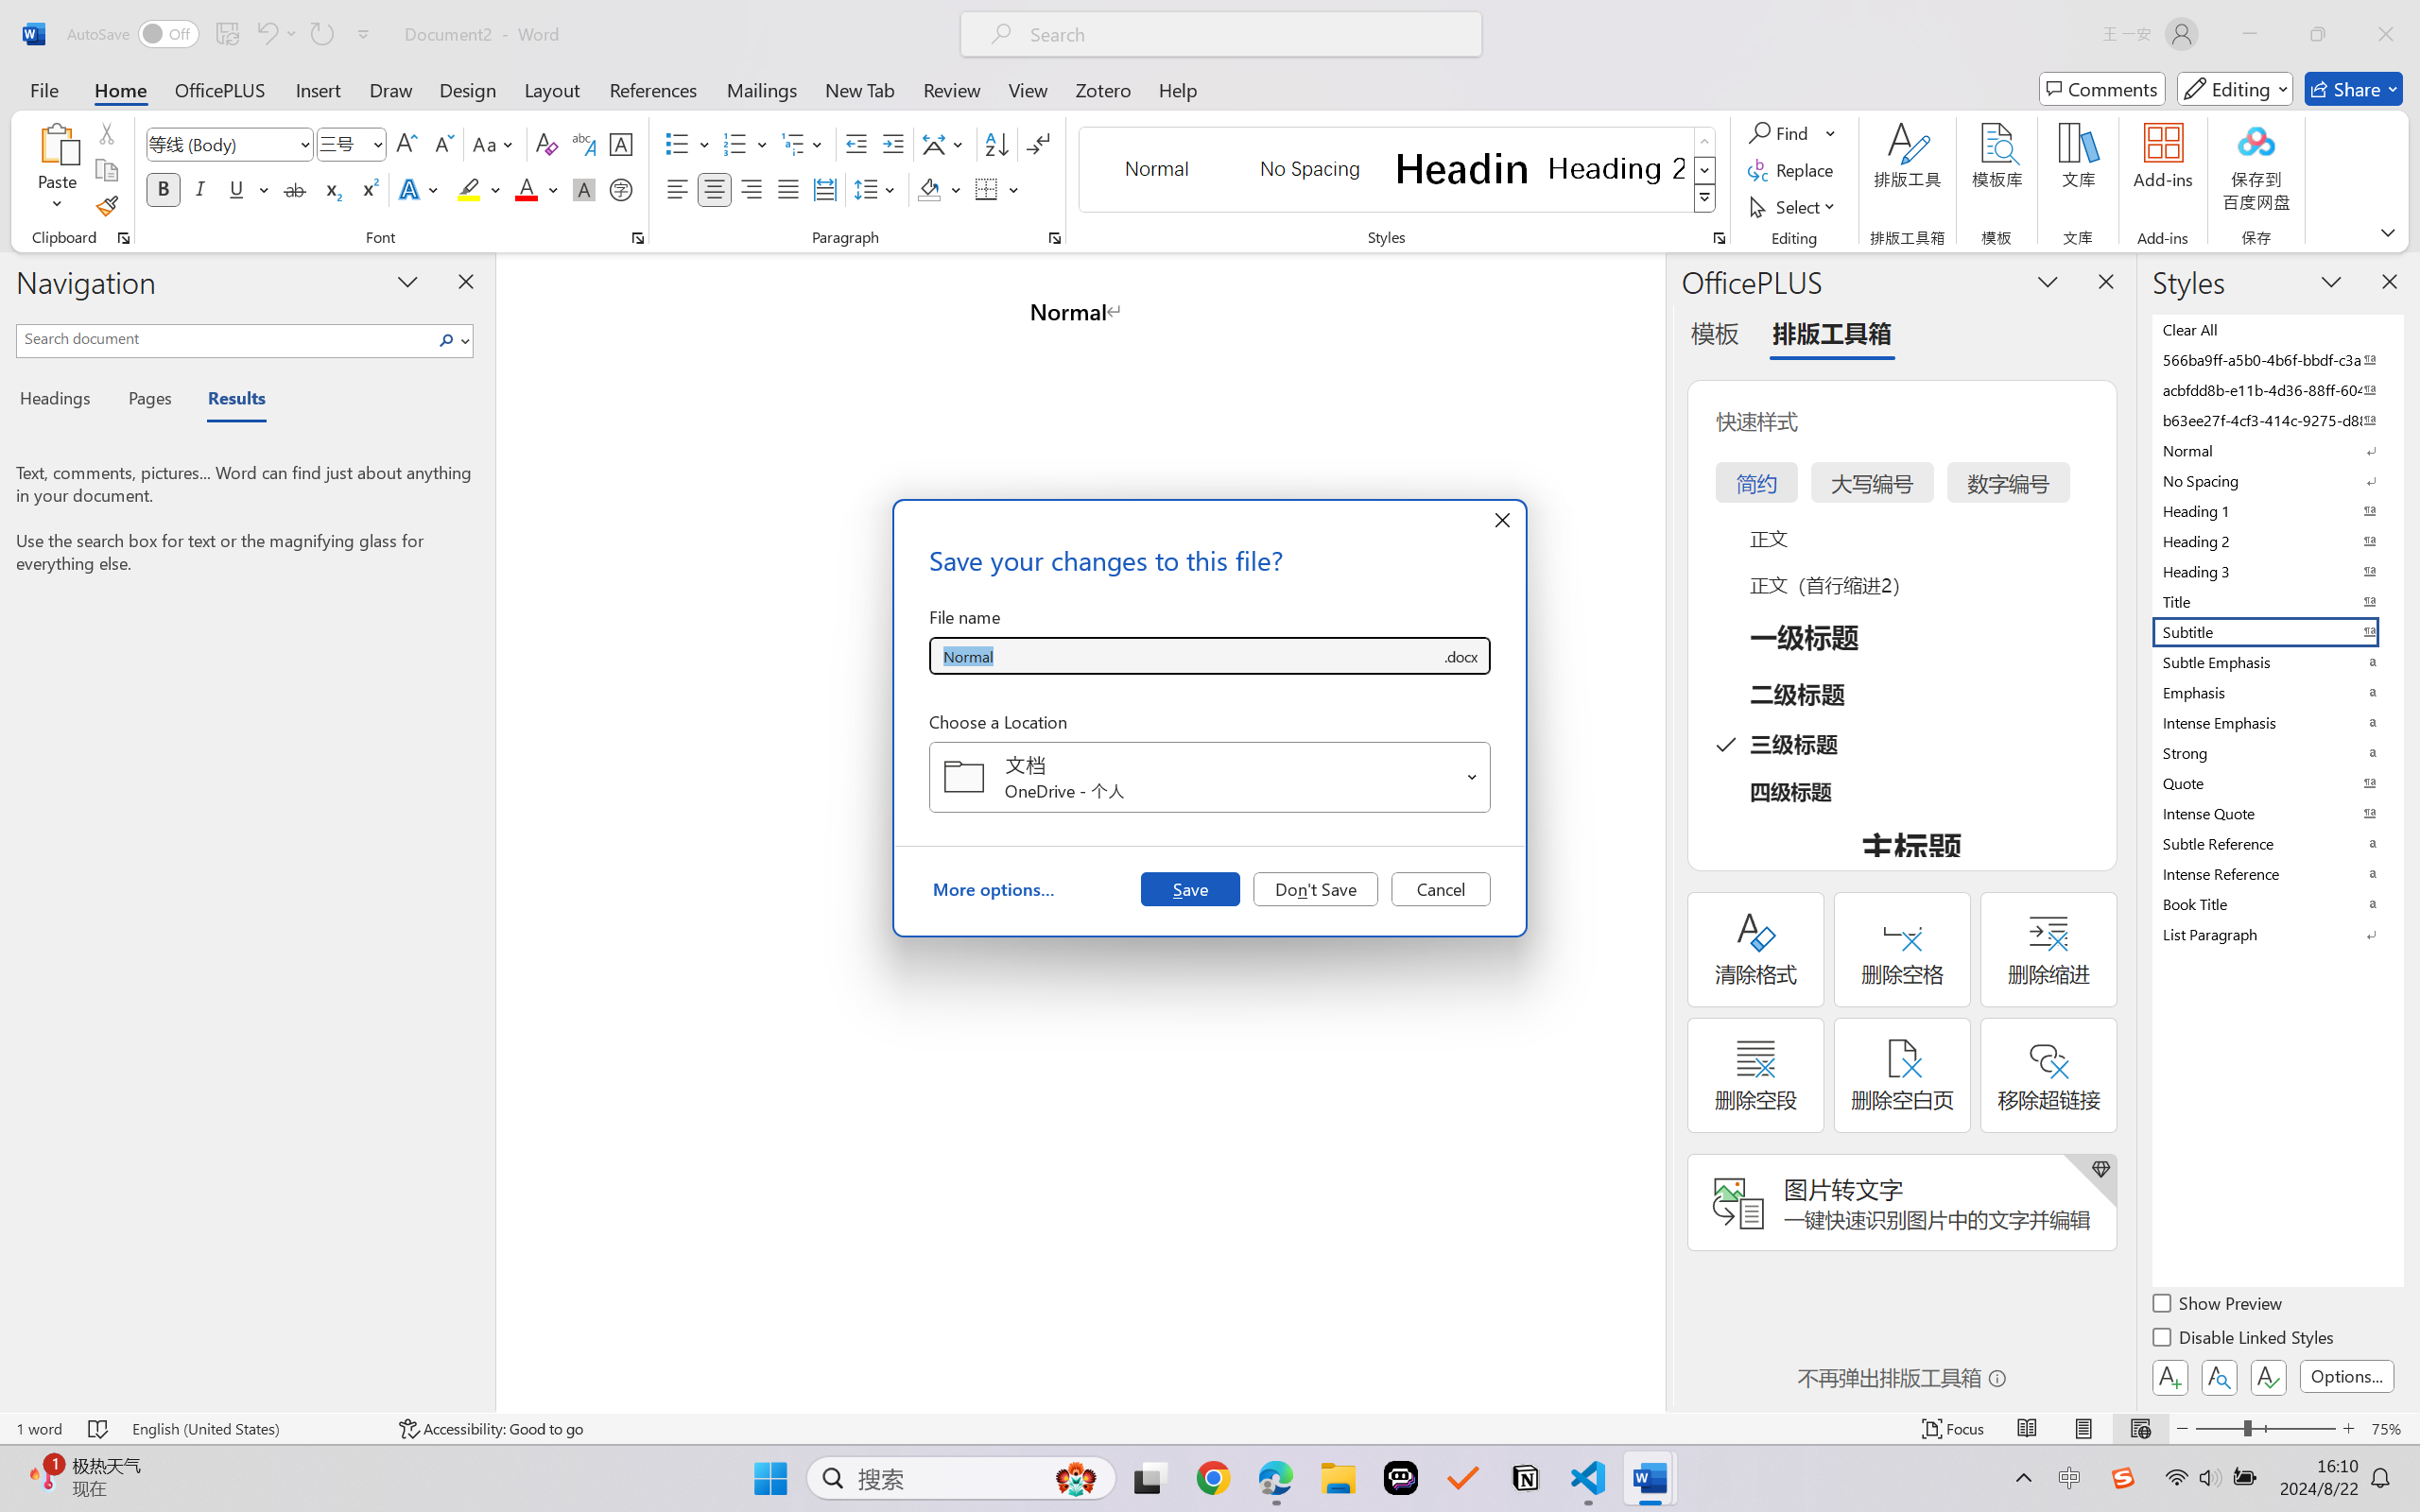 The width and height of the screenshot is (2420, 1512). What do you see at coordinates (106, 170) in the screenshot?
I see `Copy` at bounding box center [106, 170].